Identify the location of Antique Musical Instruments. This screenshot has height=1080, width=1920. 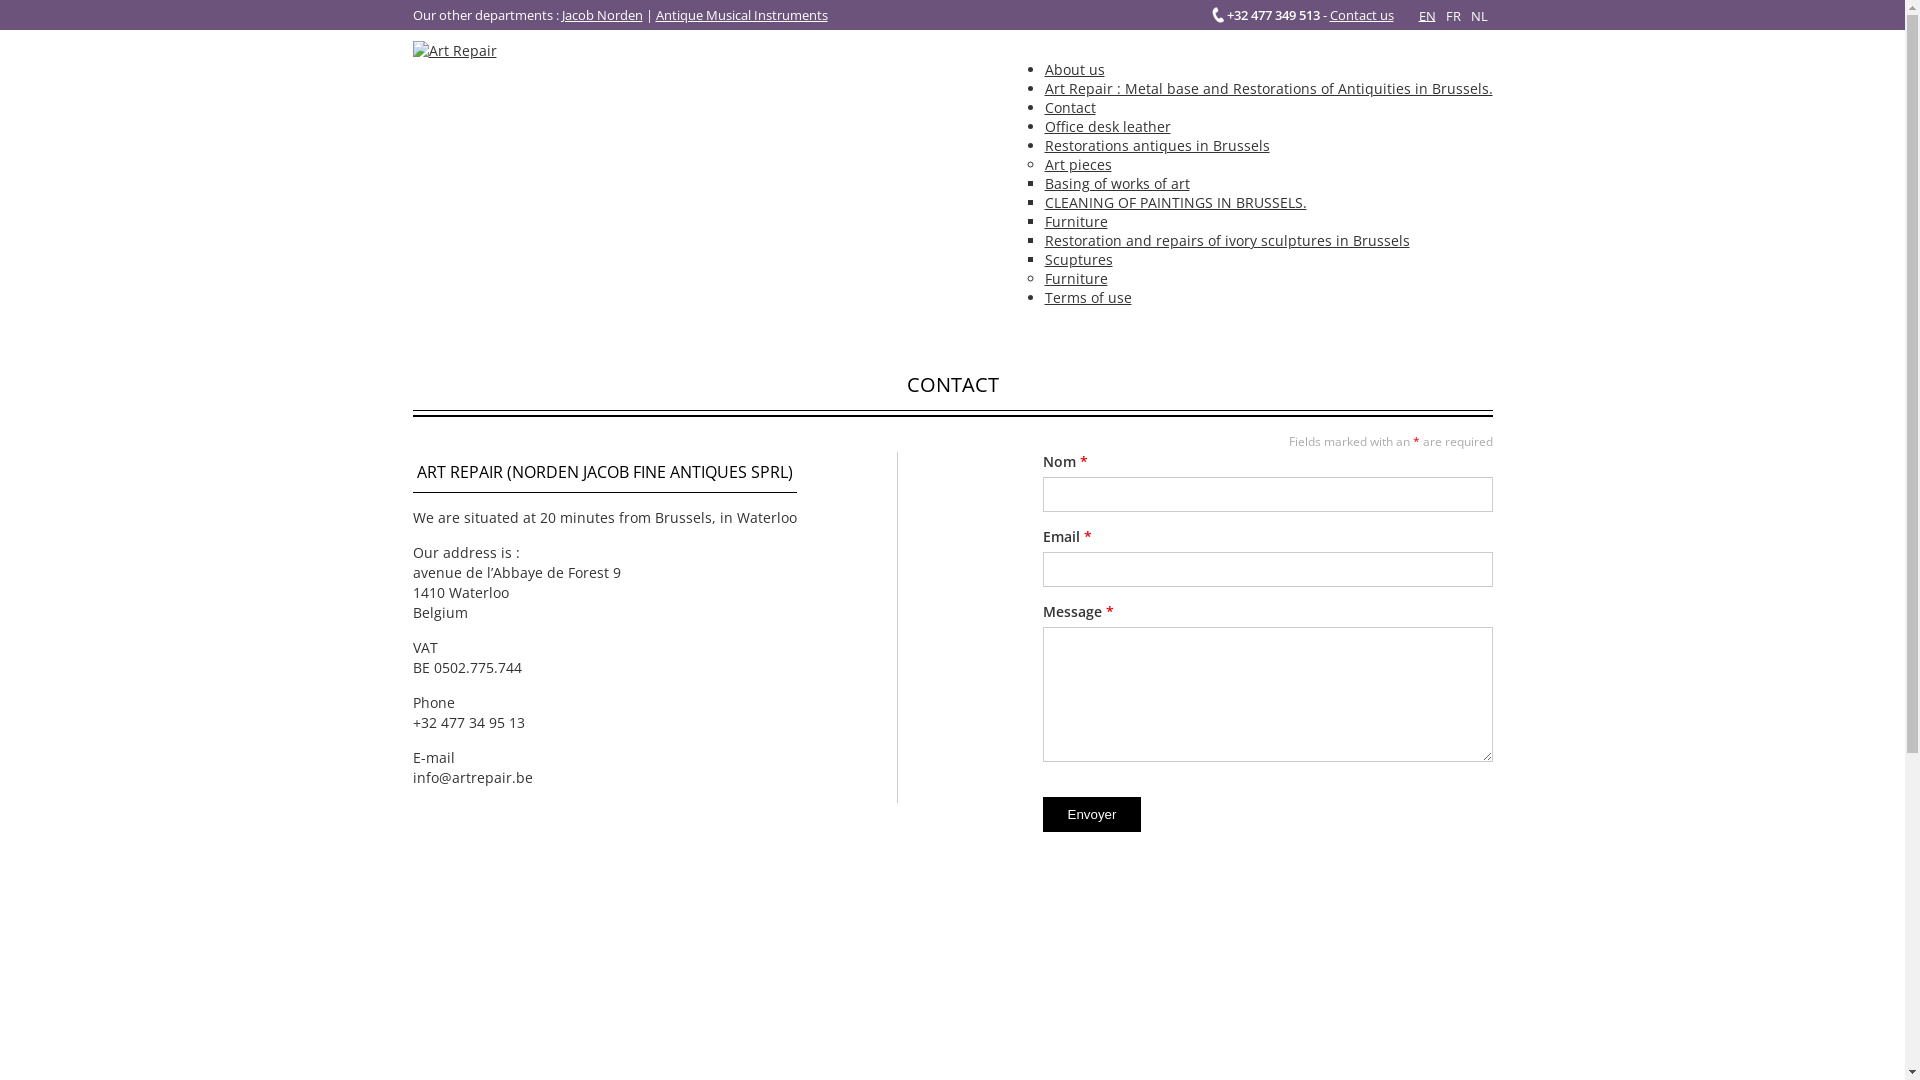
(742, 15).